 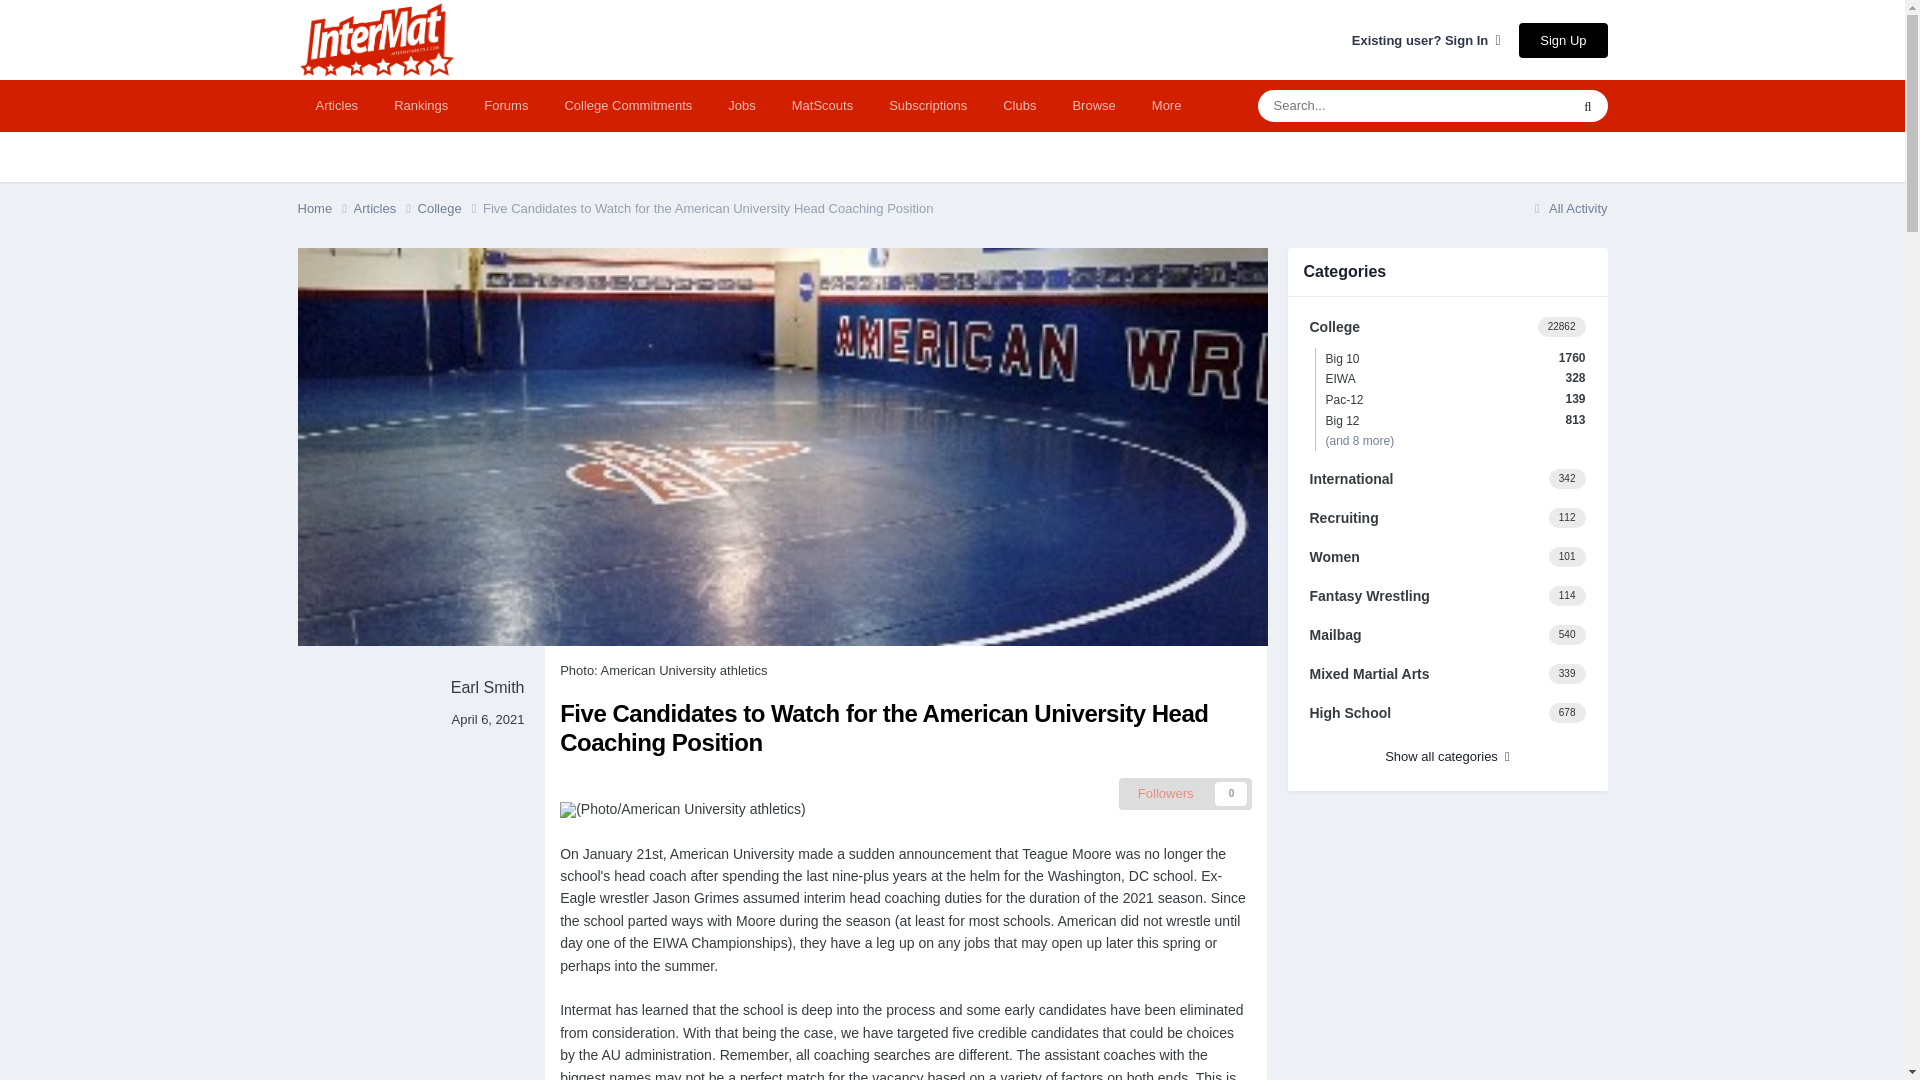 I want to click on Articles, so click(x=336, y=105).